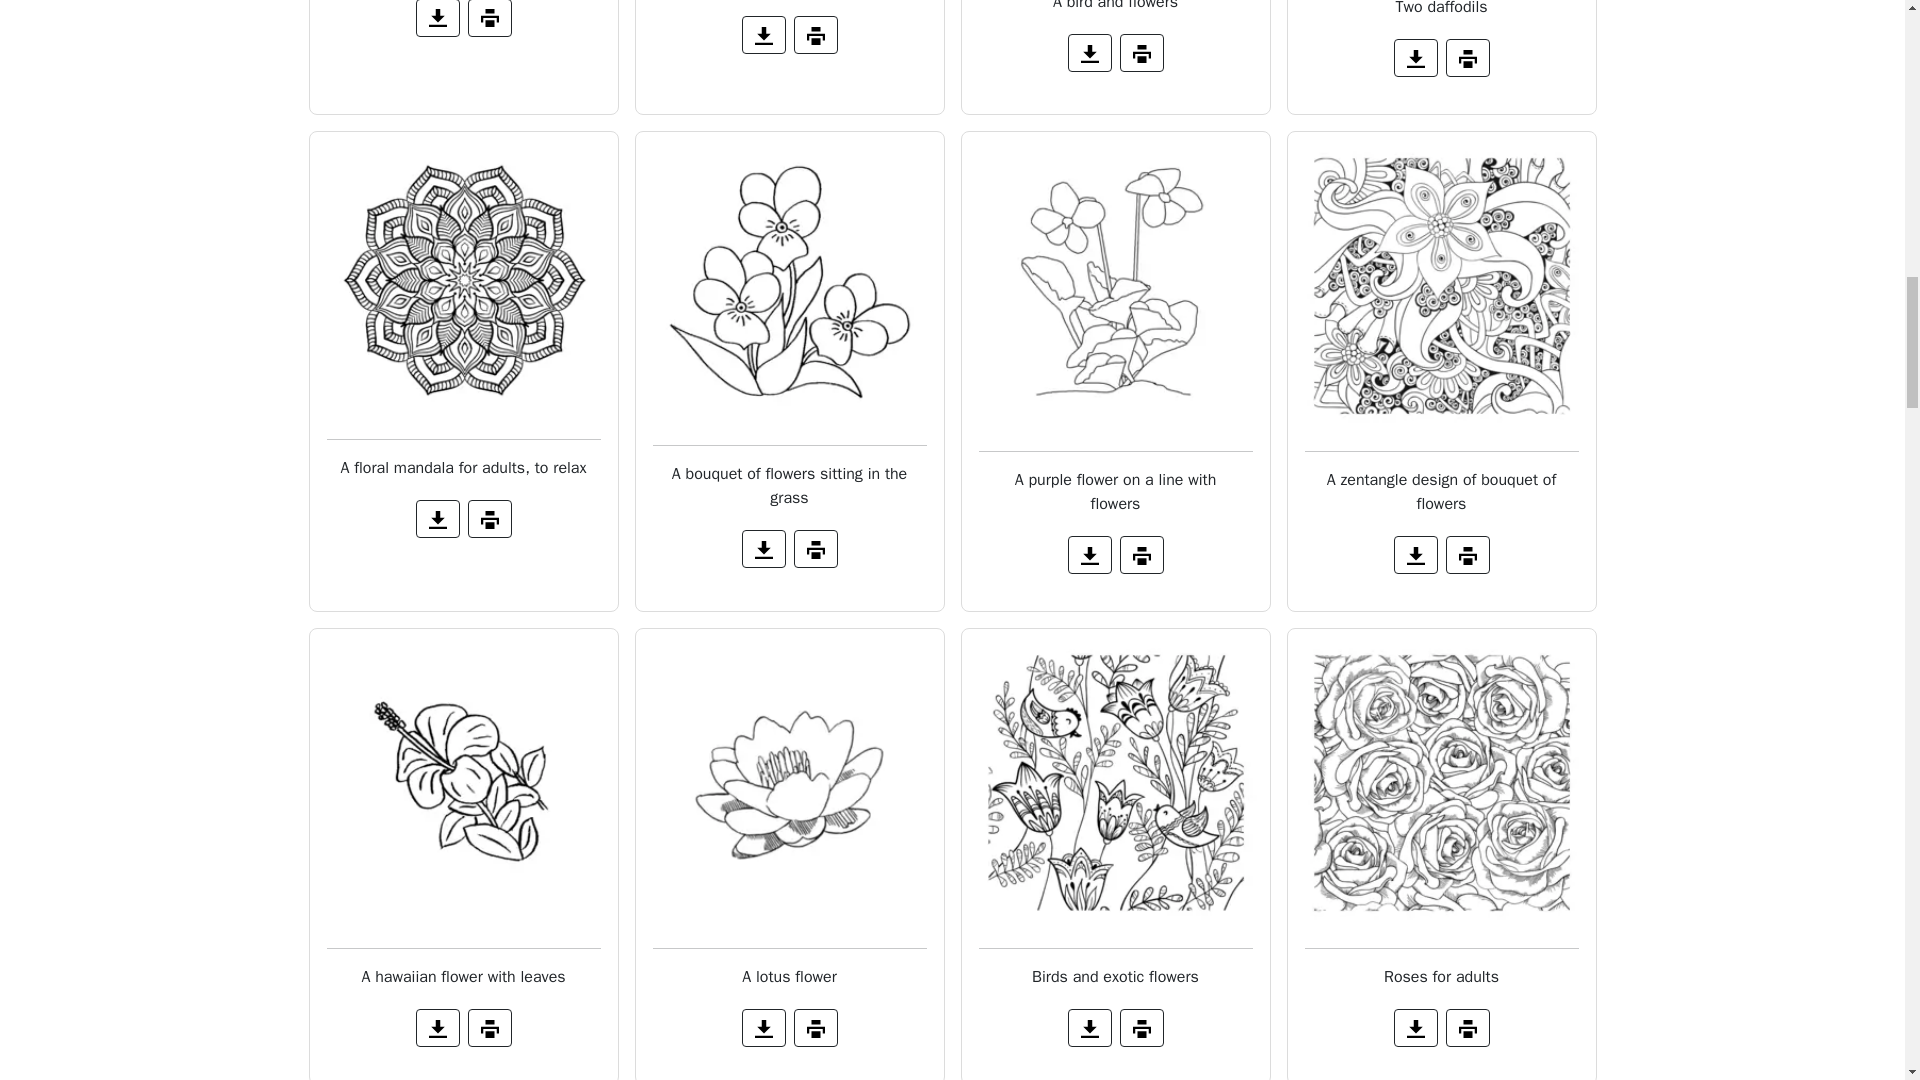  What do you see at coordinates (1467, 57) in the screenshot?
I see `Print the coloring page` at bounding box center [1467, 57].